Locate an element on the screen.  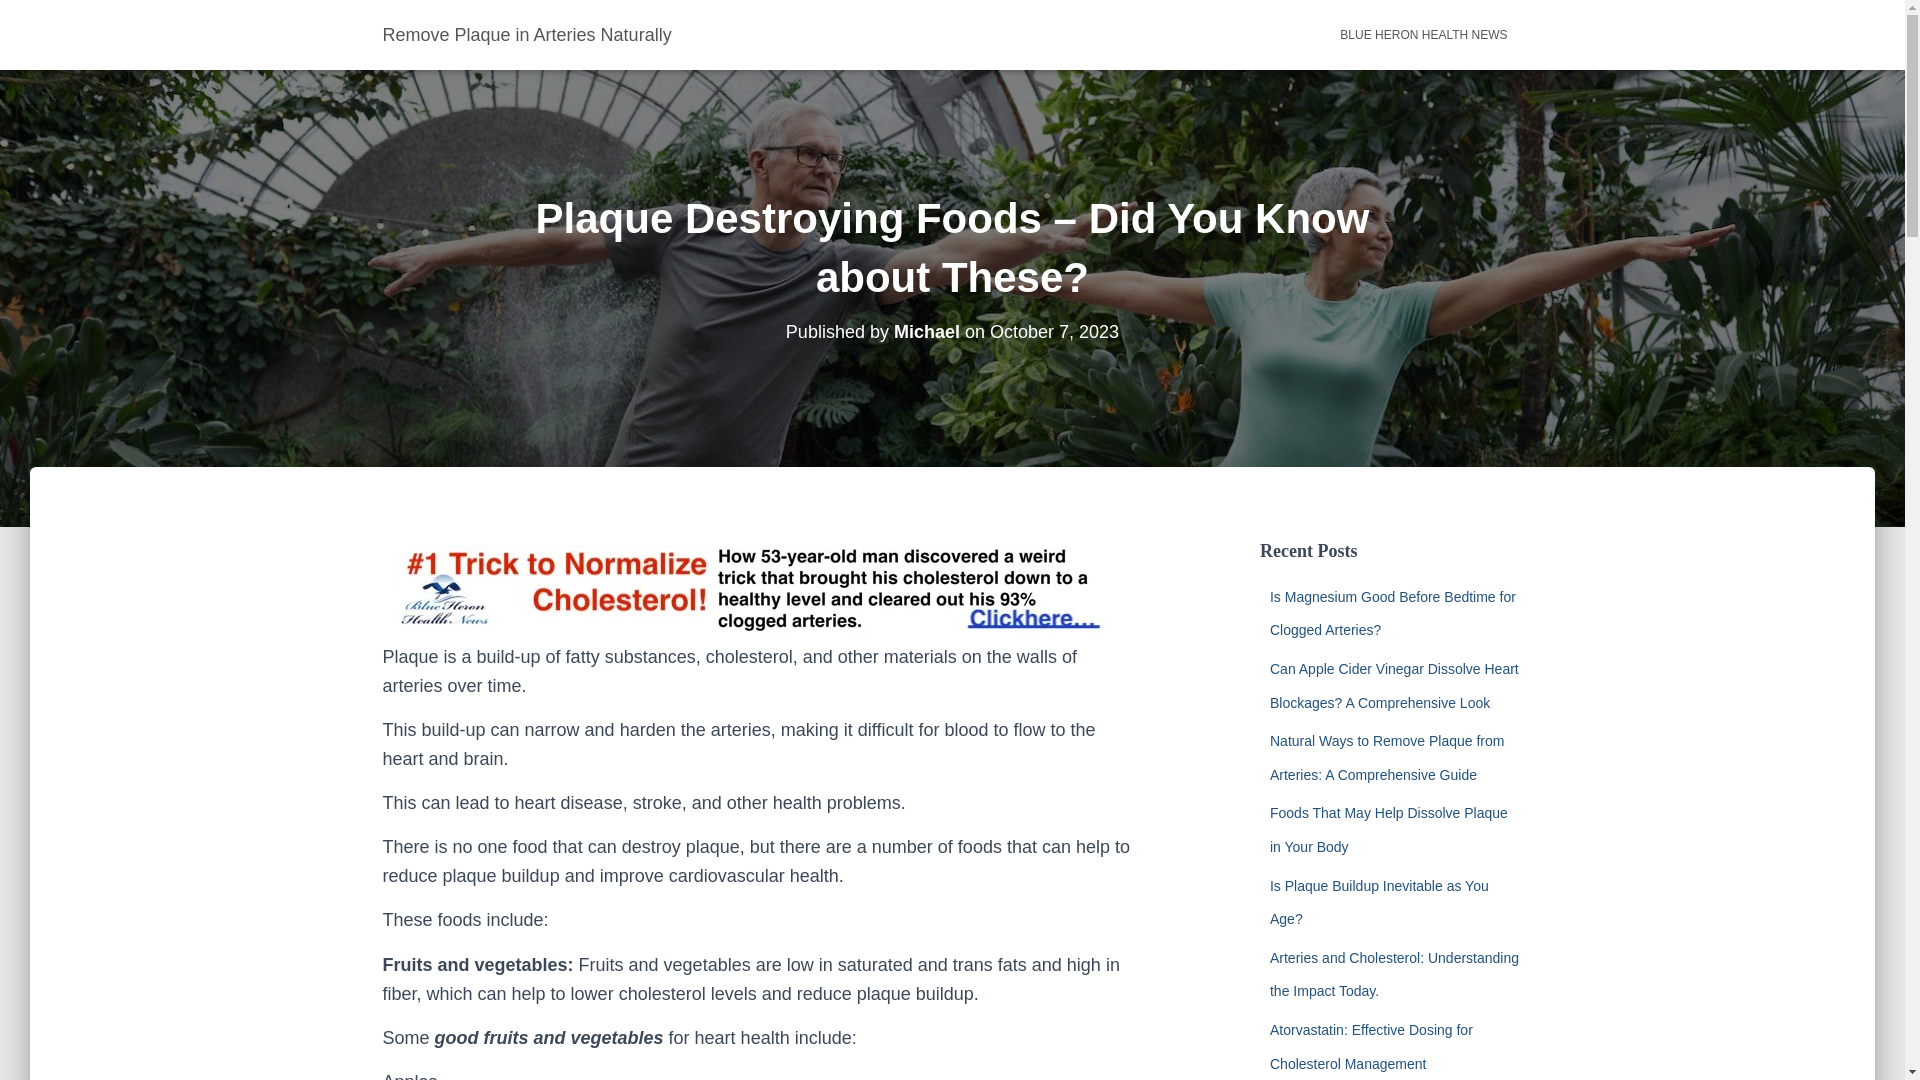
Blue Heron Health News is located at coordinates (1423, 34).